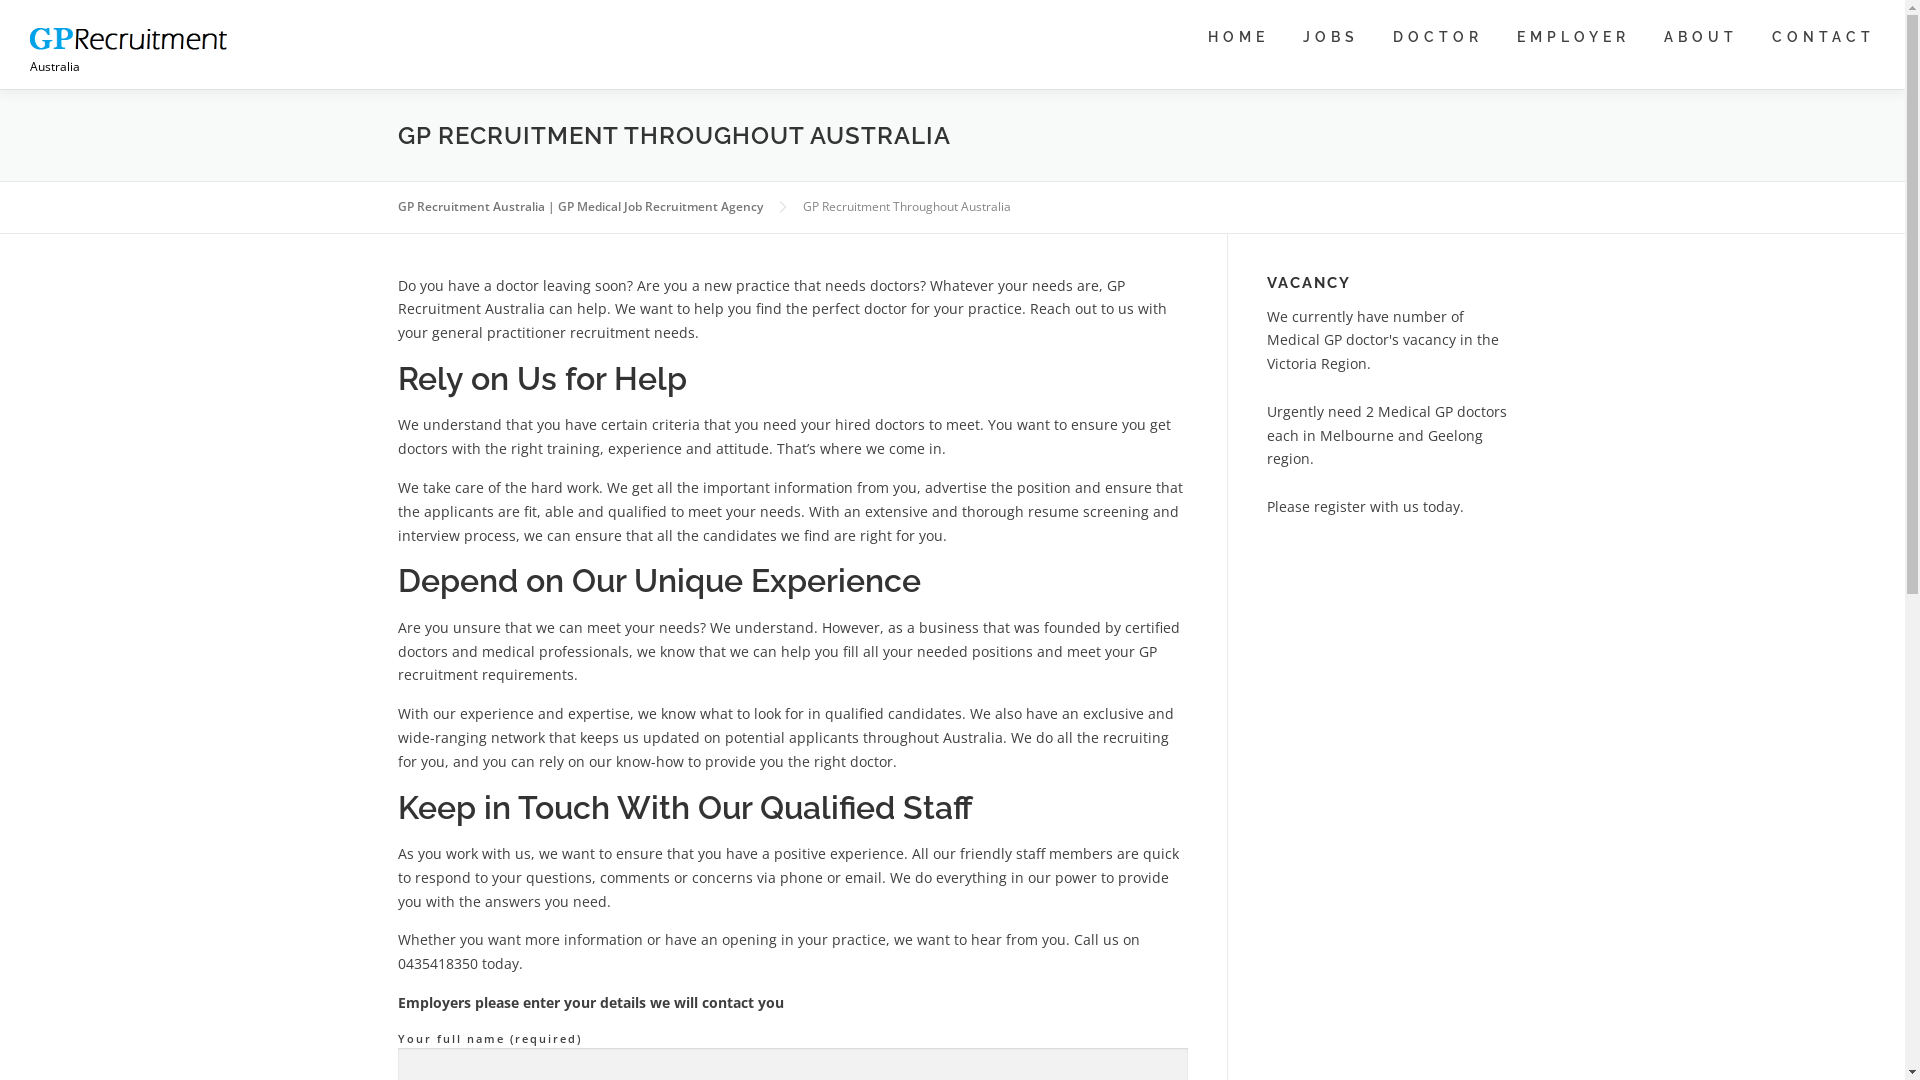 The height and width of the screenshot is (1080, 1920). I want to click on EMPLOYER, so click(1574, 38).